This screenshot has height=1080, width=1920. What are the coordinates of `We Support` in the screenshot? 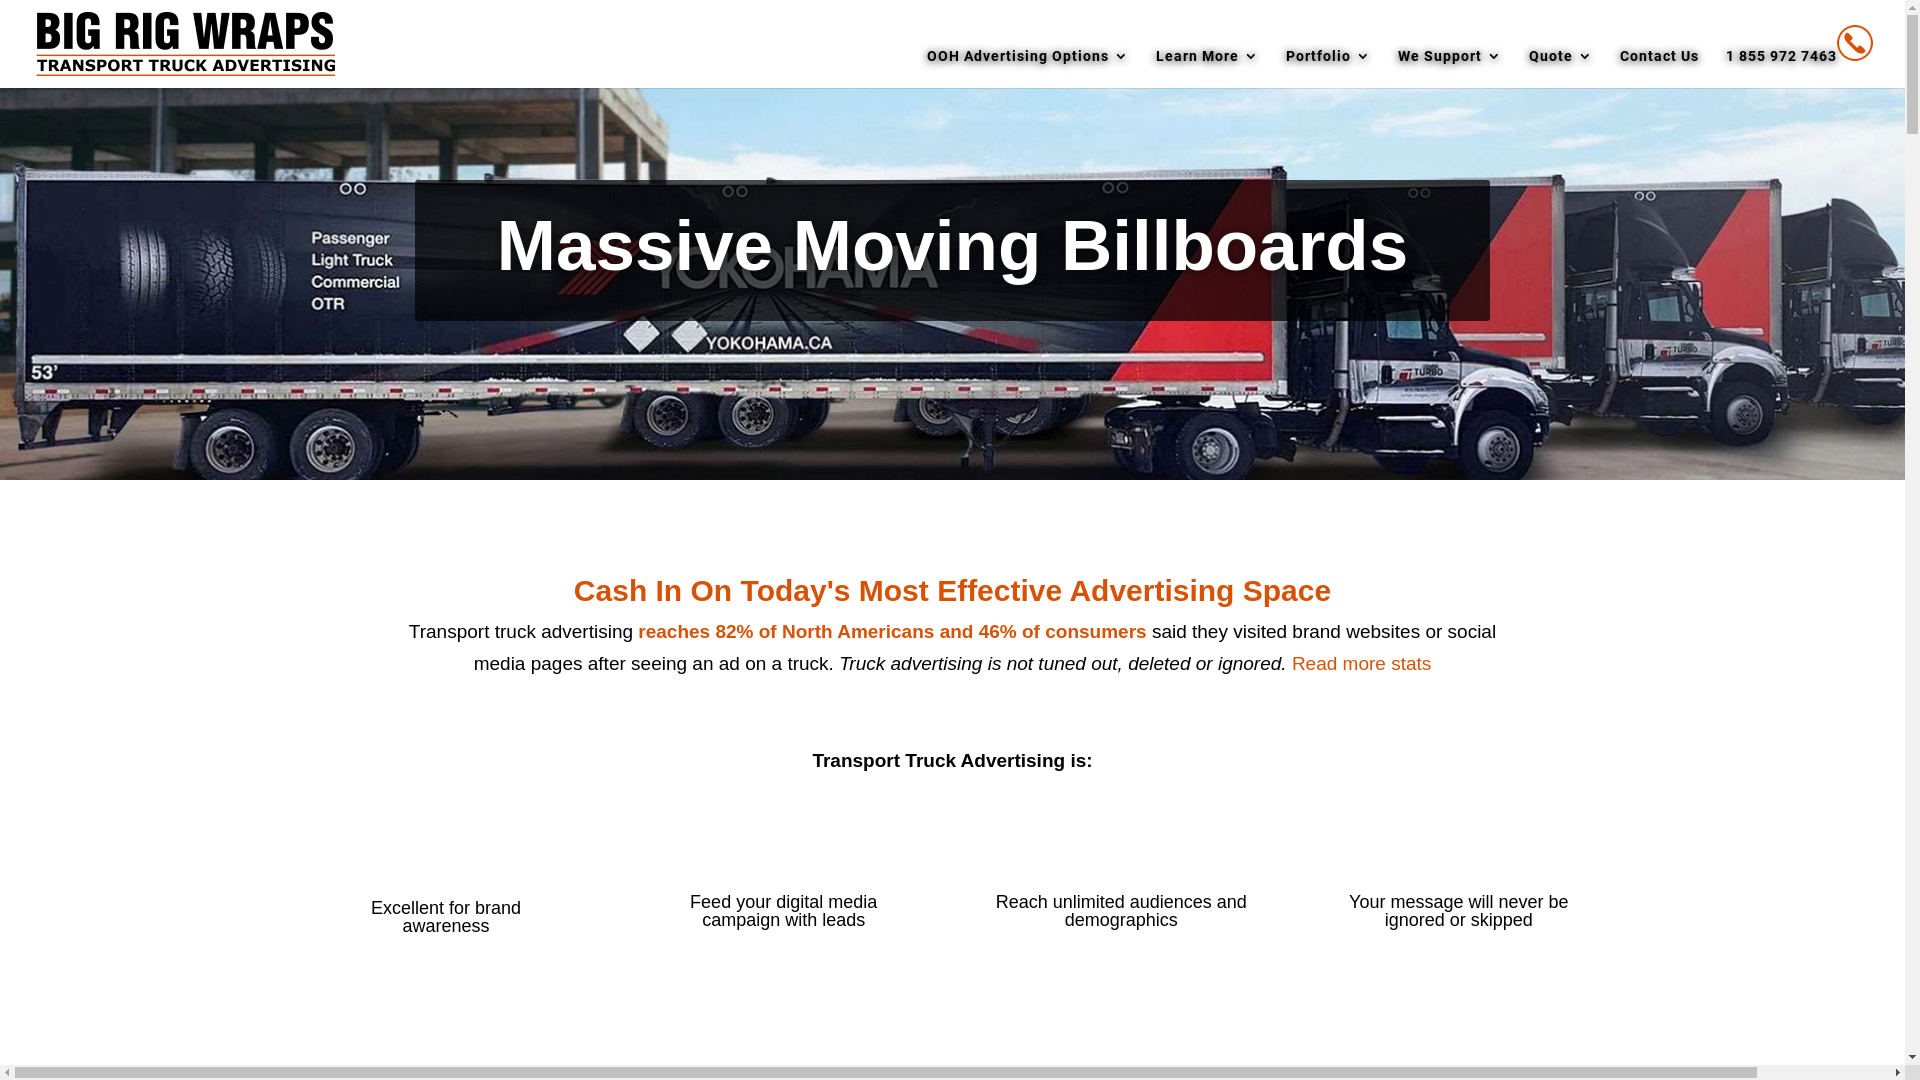 It's located at (1450, 68).